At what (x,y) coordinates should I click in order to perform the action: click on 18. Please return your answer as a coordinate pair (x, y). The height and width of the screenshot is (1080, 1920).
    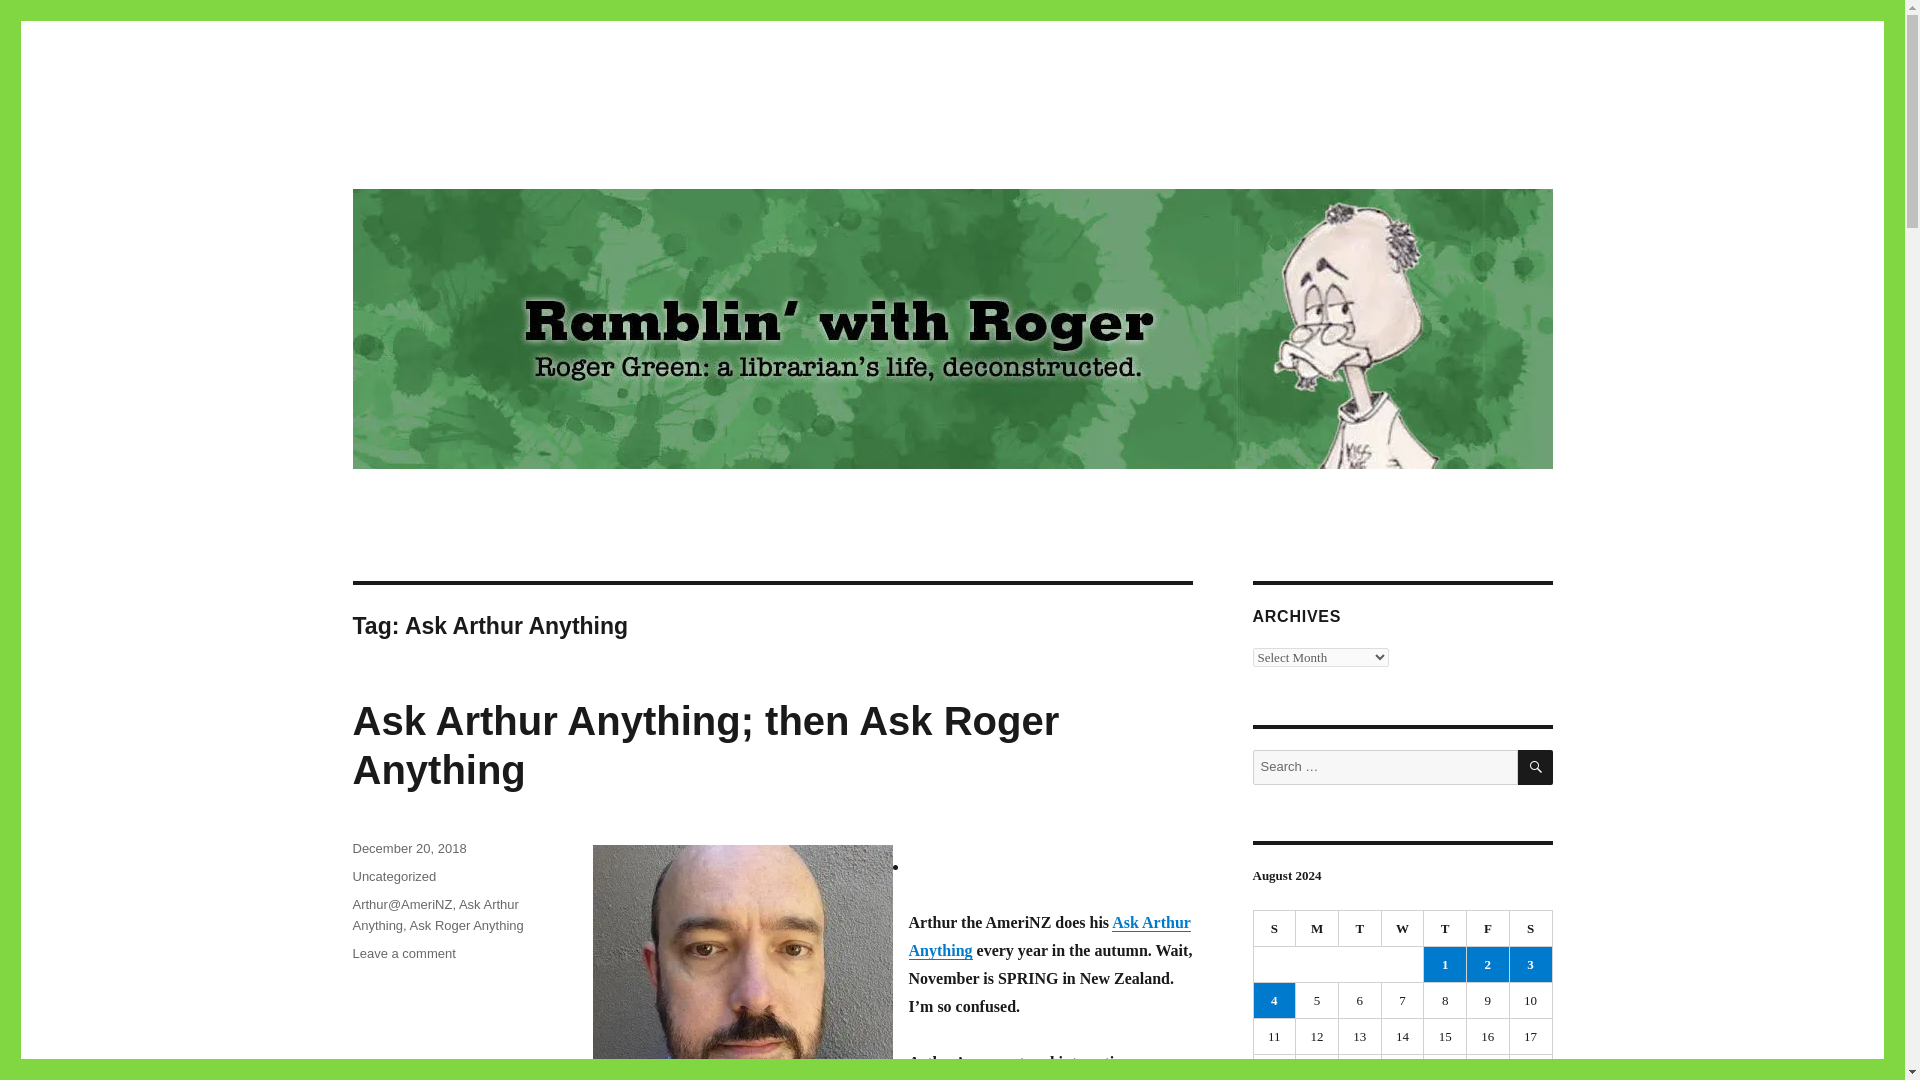
    Looking at the image, I should click on (1445, 1036).